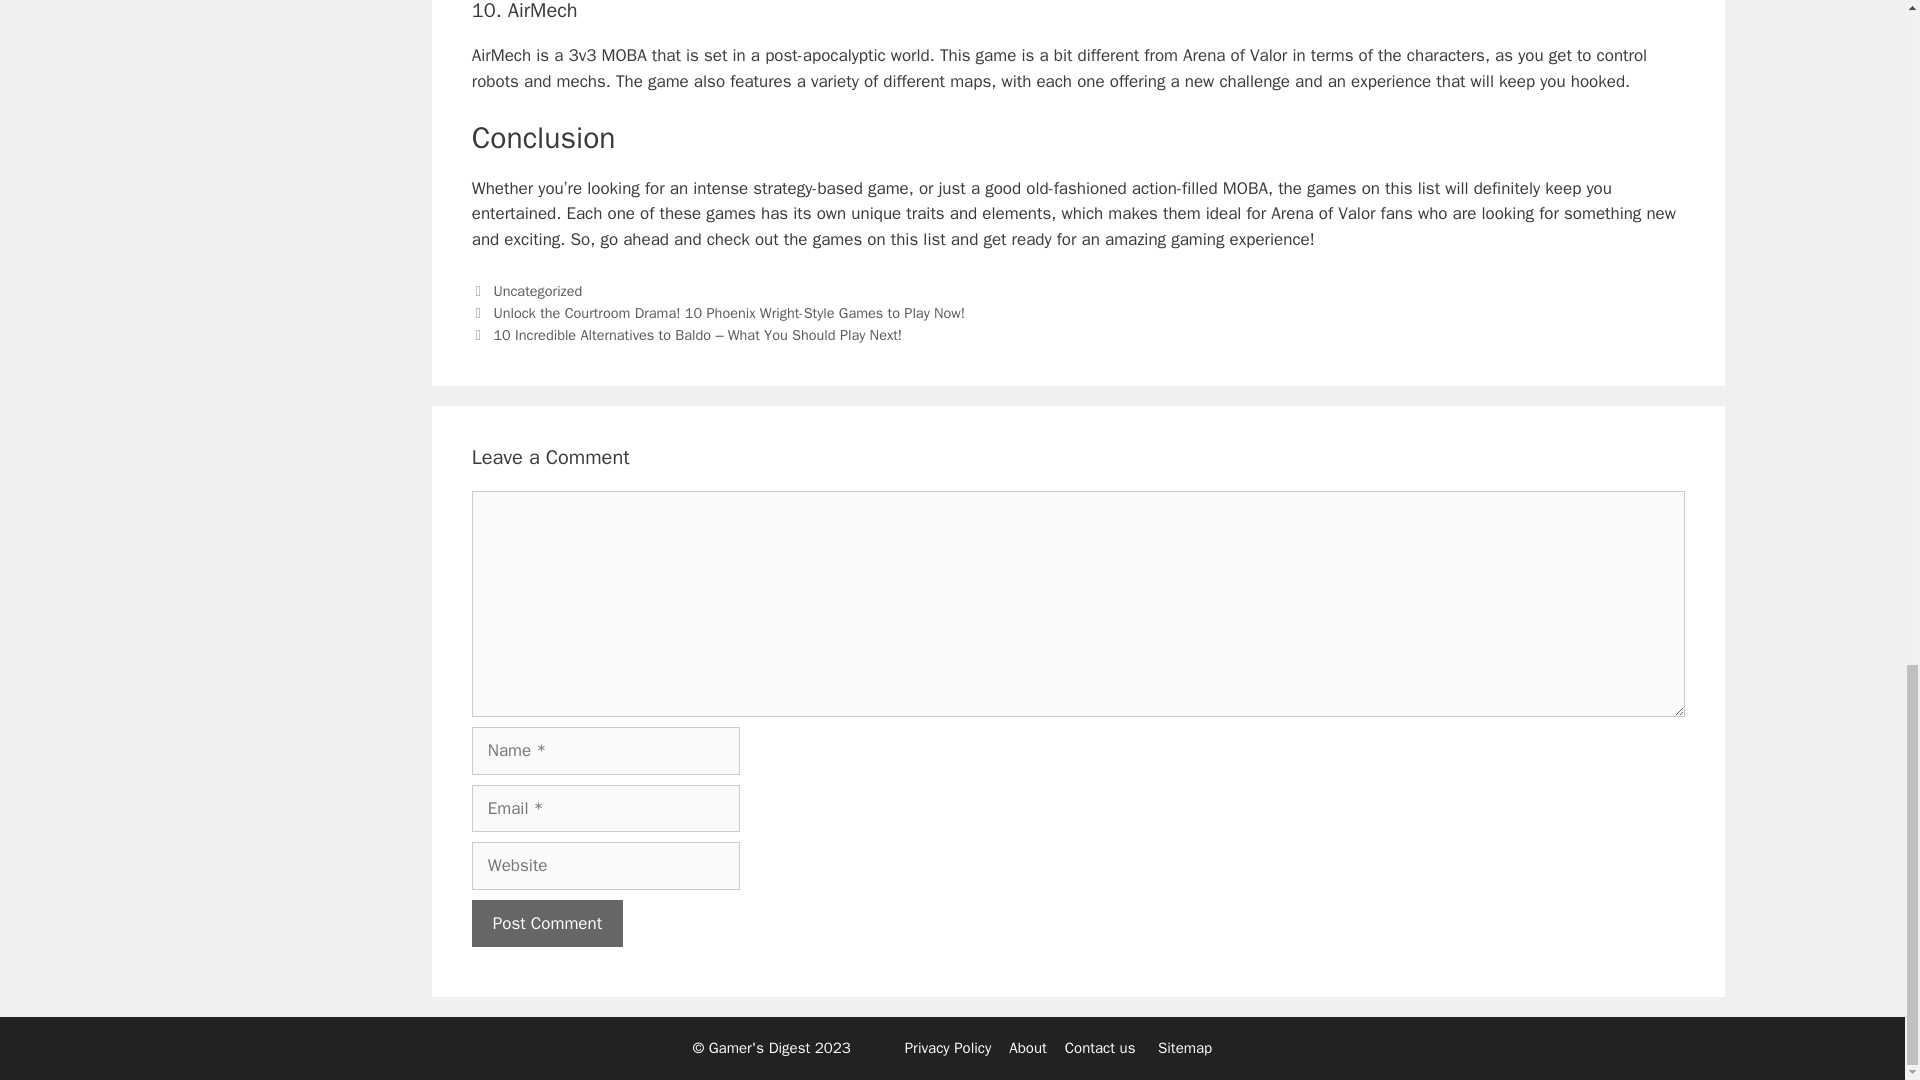 The image size is (1920, 1080). I want to click on About, so click(1028, 1048).